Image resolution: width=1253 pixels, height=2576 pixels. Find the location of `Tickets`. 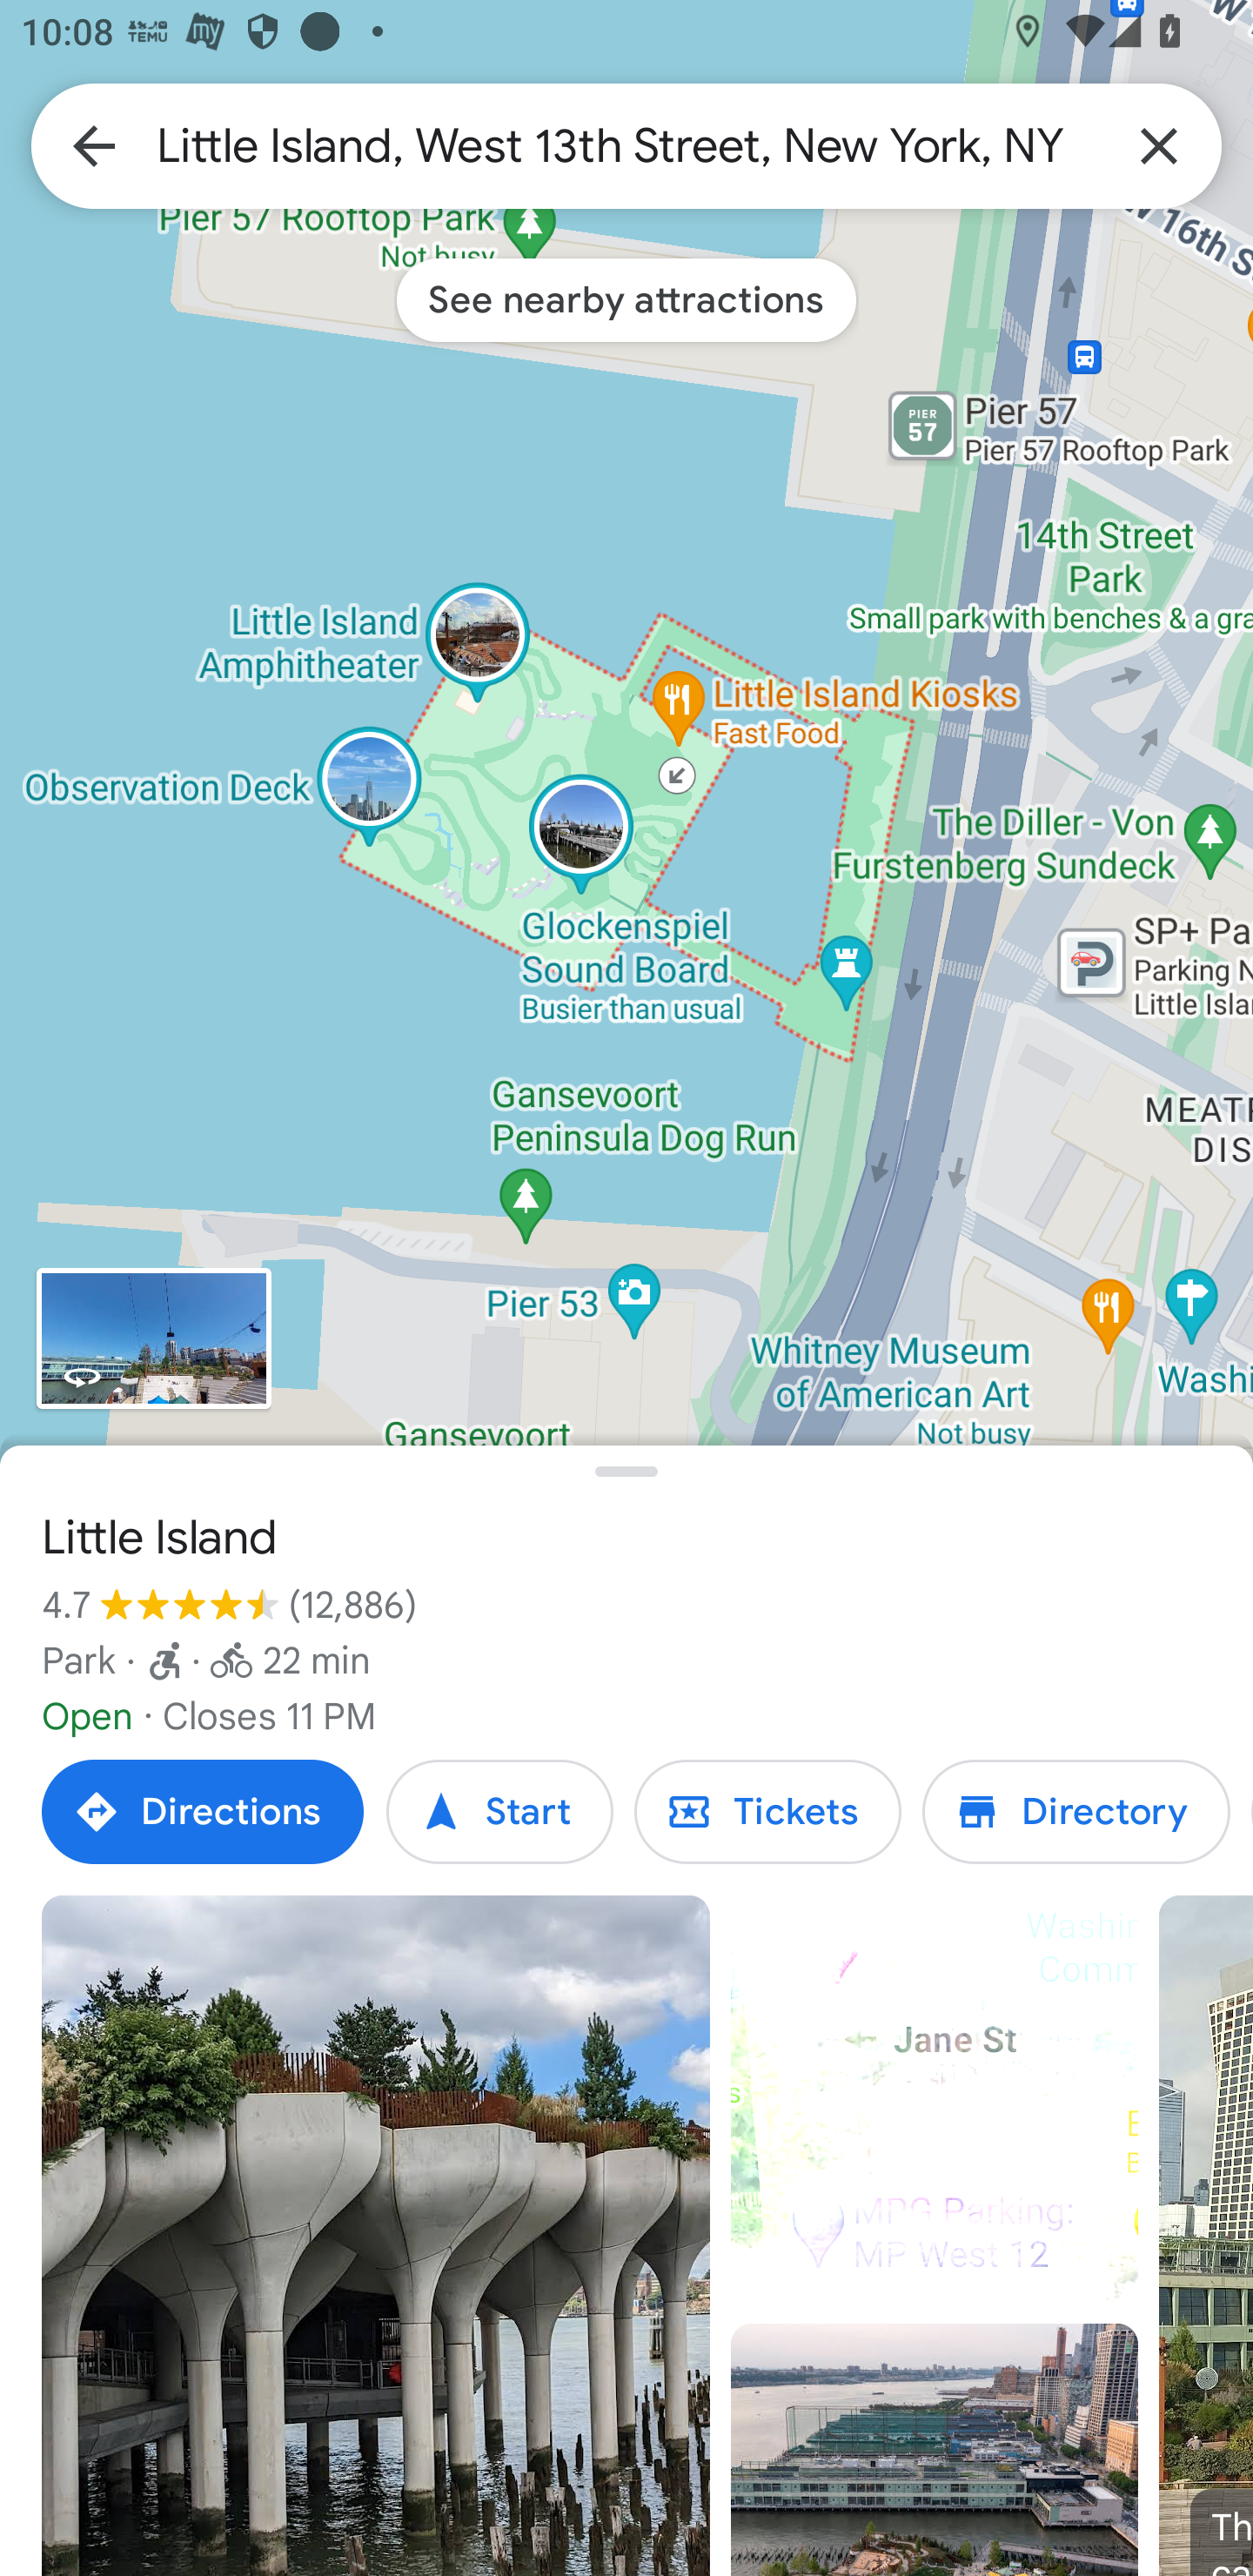

Tickets is located at coordinates (767, 1812).